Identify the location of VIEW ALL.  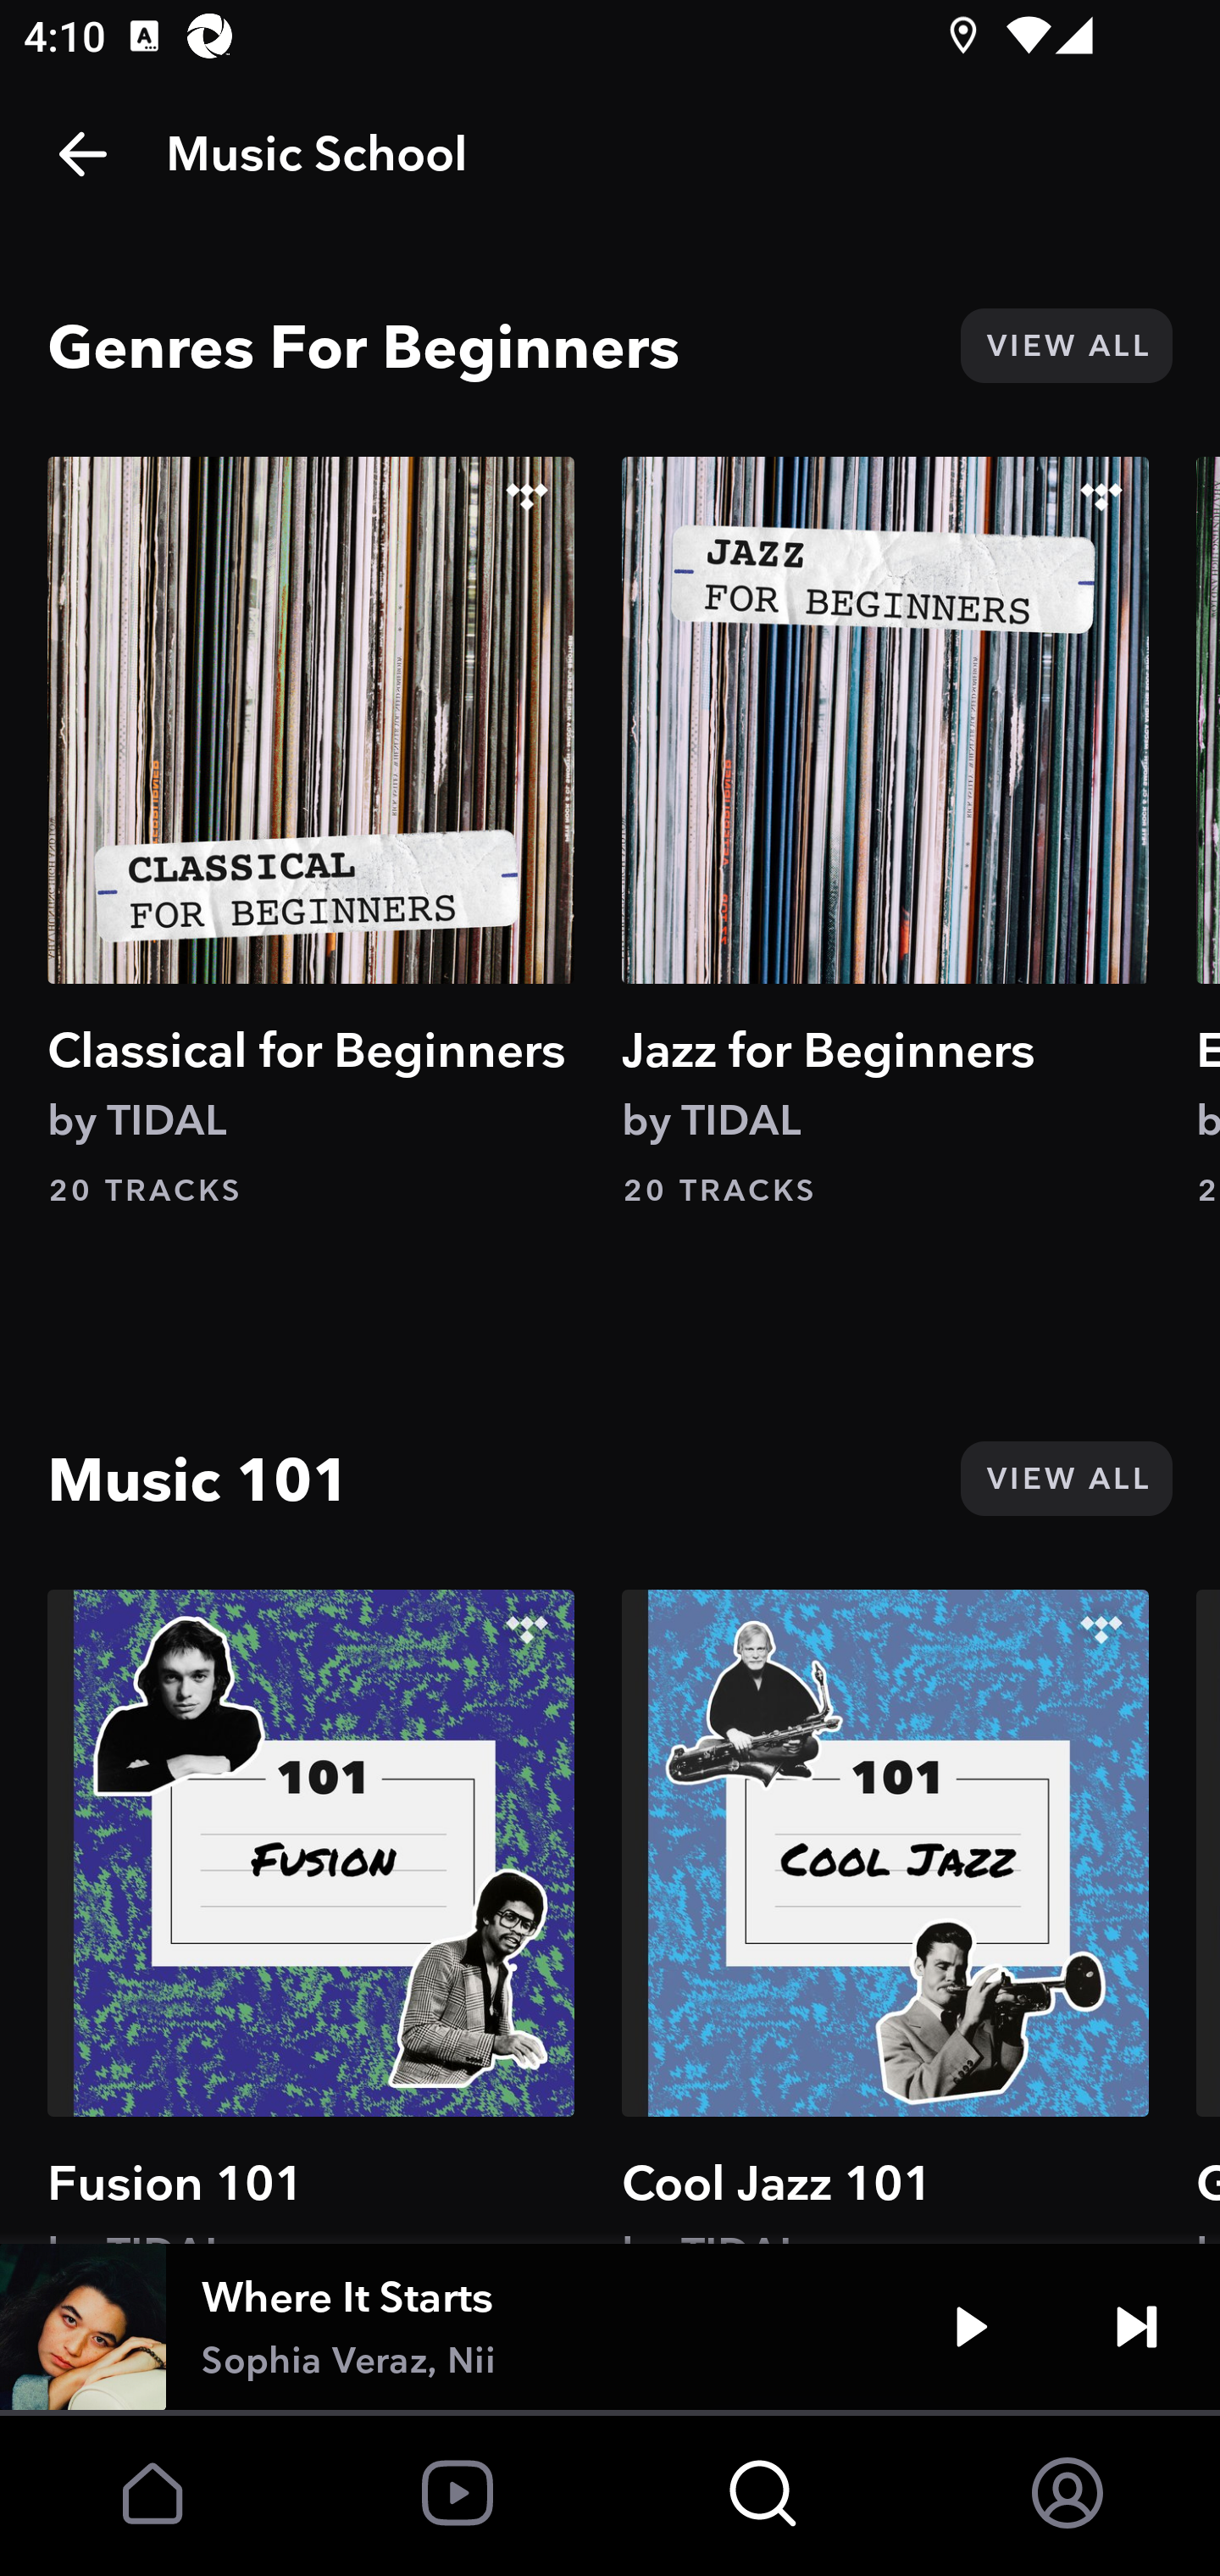
(1066, 1478).